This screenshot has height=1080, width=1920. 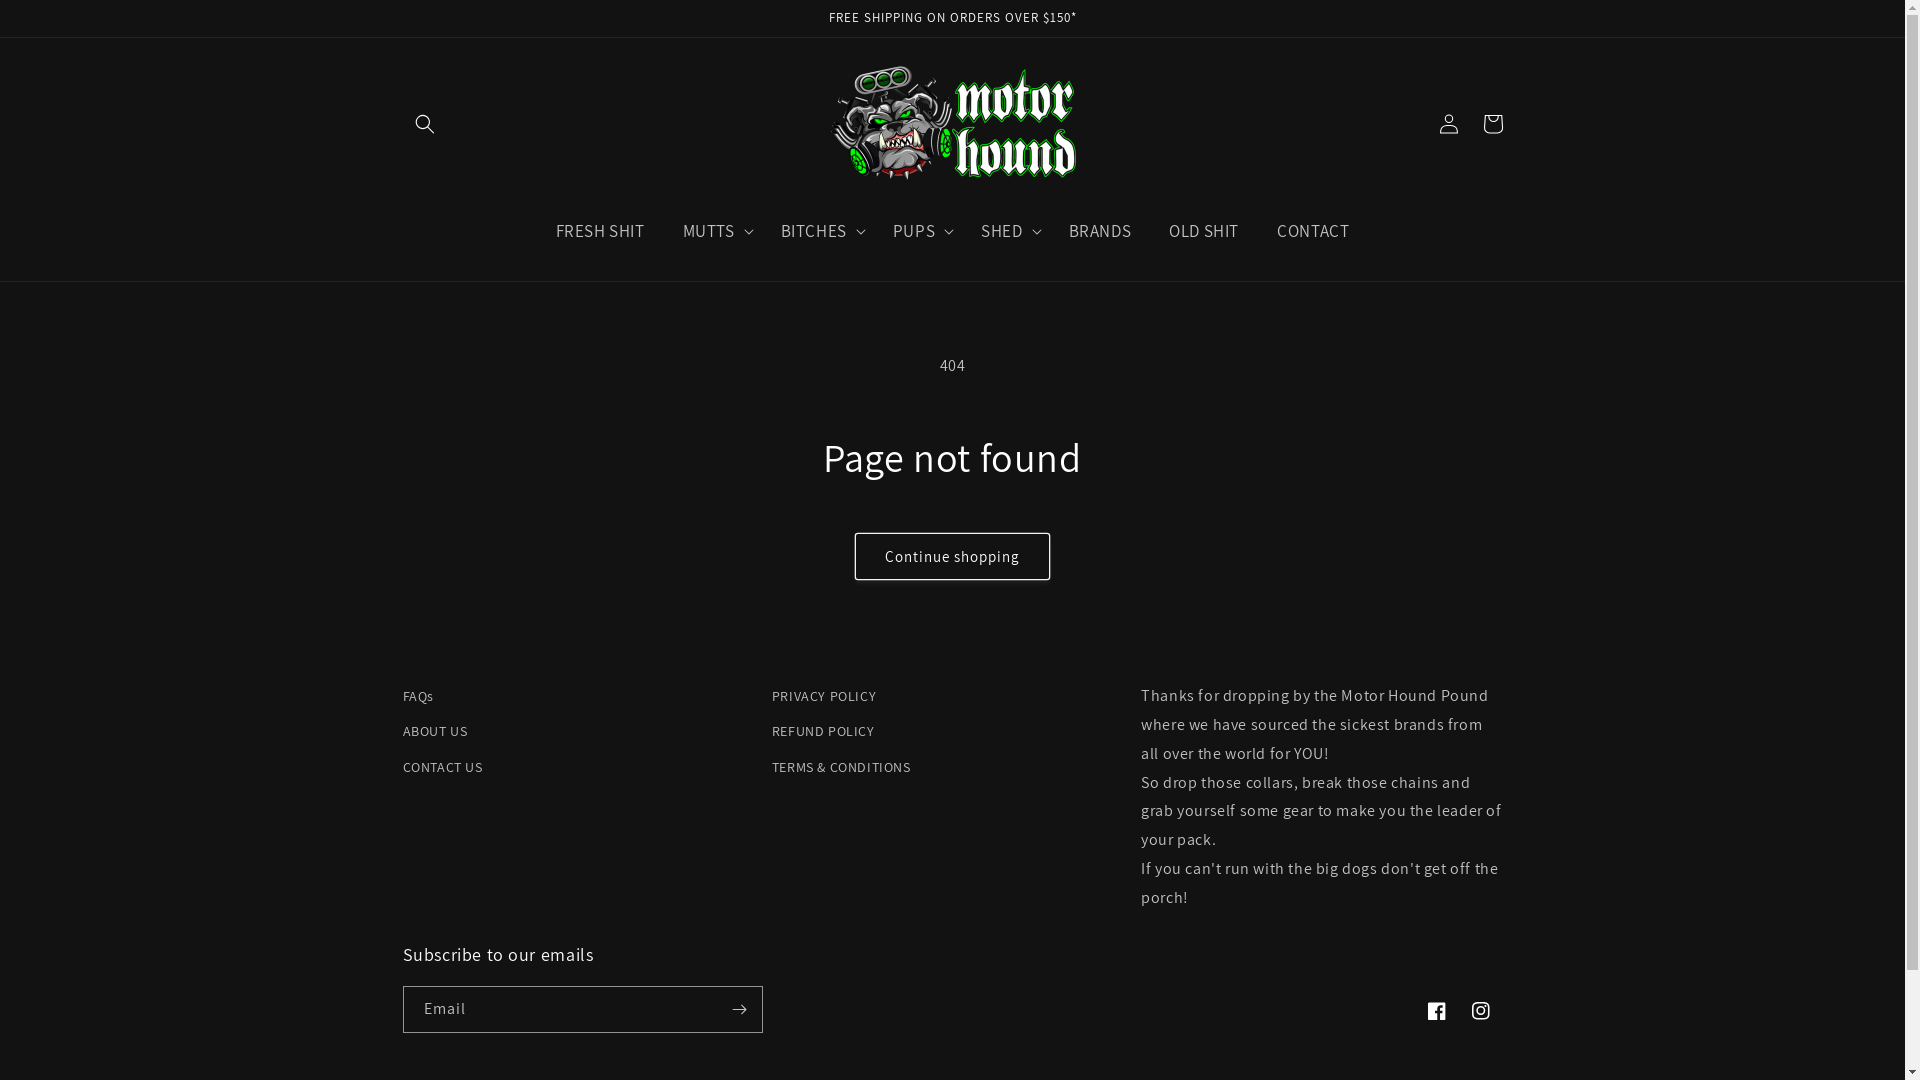 I want to click on REFUND POLICY, so click(x=824, y=732).